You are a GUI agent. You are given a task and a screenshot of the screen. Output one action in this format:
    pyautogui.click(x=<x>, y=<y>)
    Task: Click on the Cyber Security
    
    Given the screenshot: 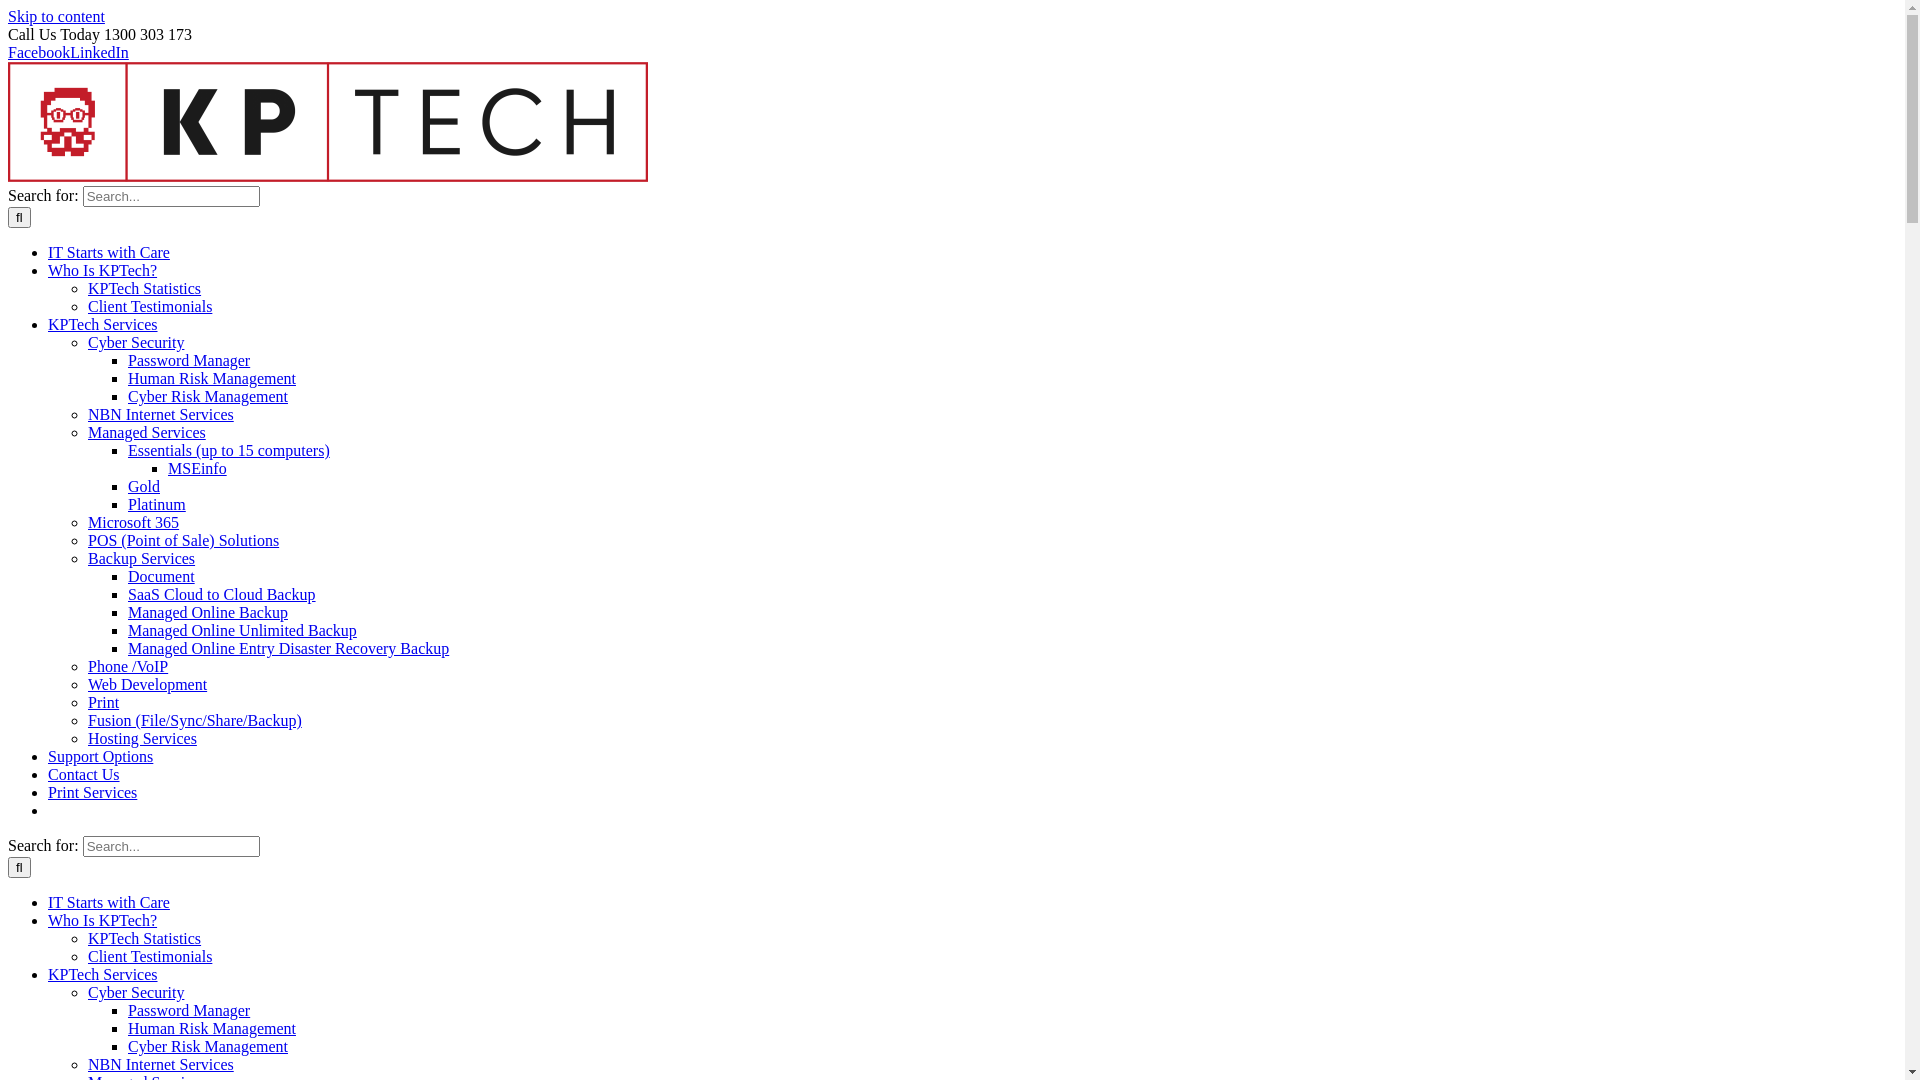 What is the action you would take?
    pyautogui.click(x=136, y=992)
    